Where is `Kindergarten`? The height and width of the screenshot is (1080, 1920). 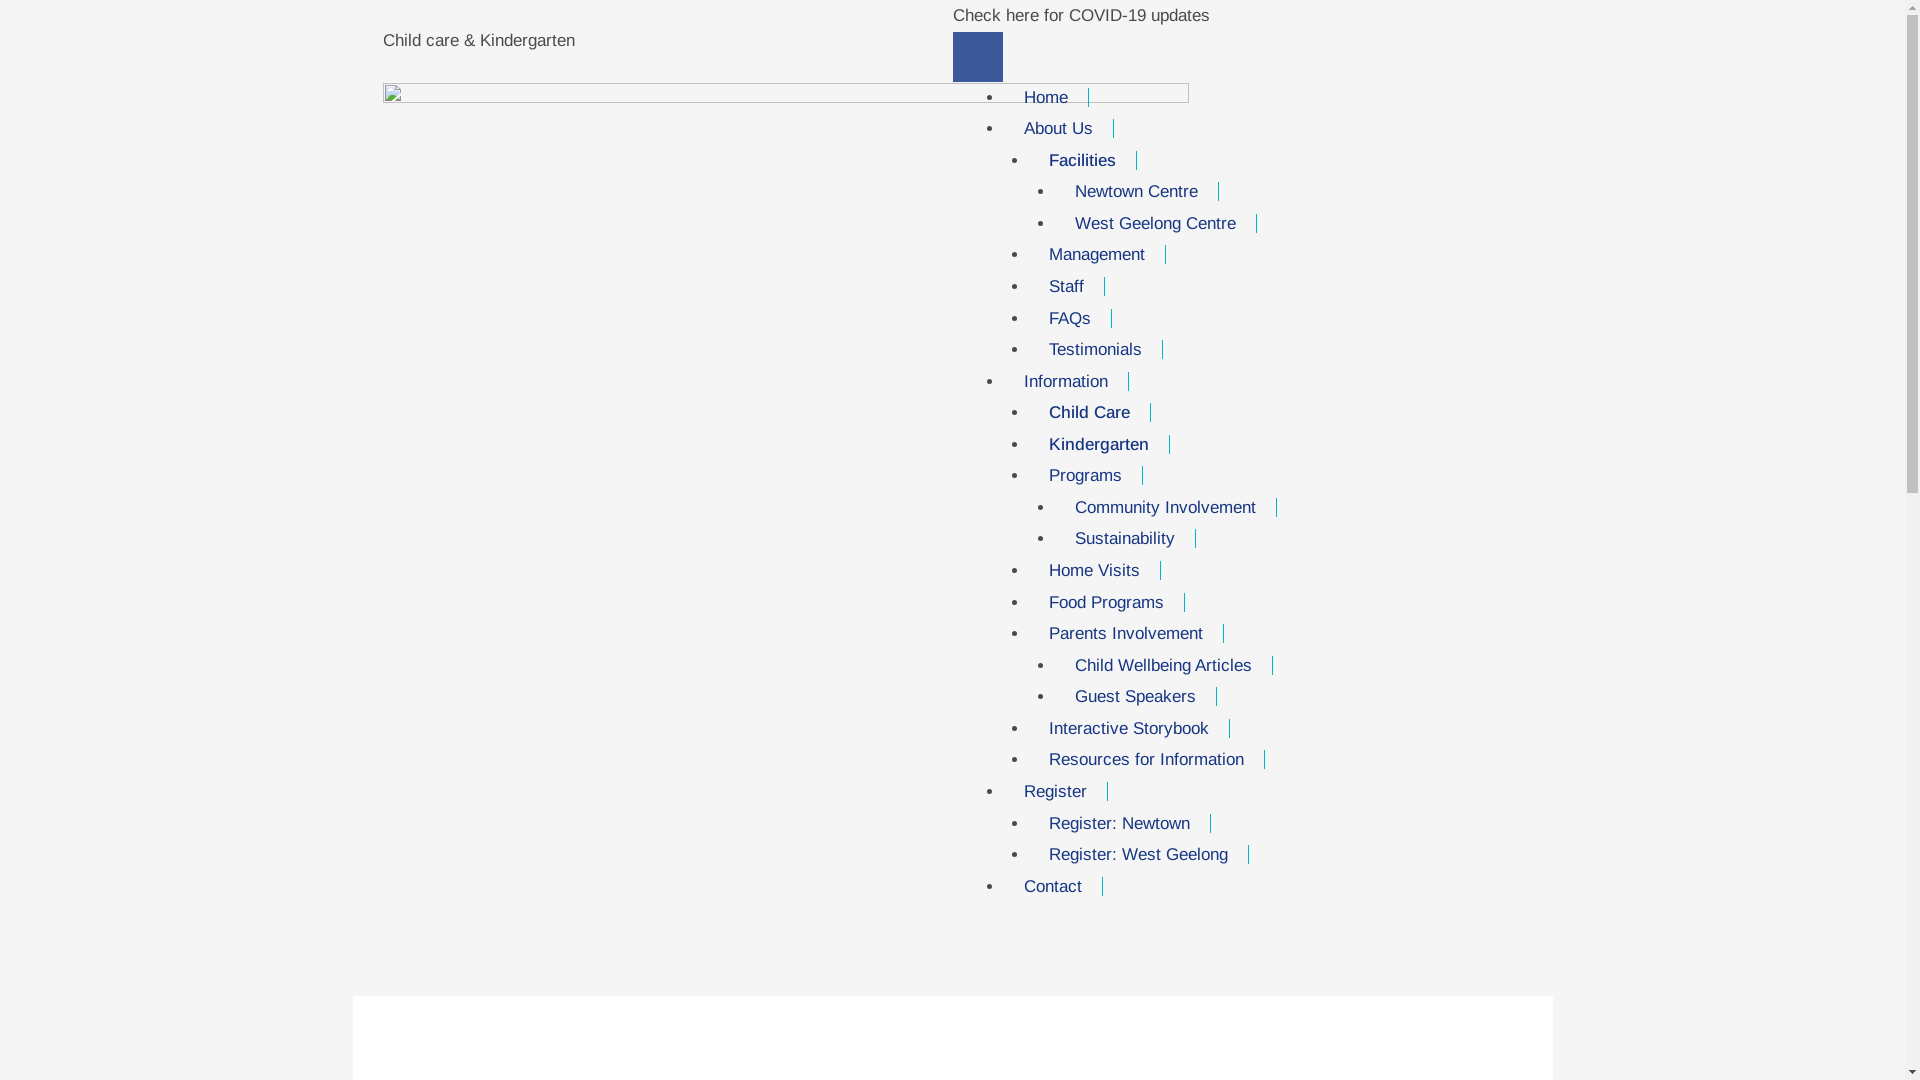
Kindergarten is located at coordinates (1100, 444).